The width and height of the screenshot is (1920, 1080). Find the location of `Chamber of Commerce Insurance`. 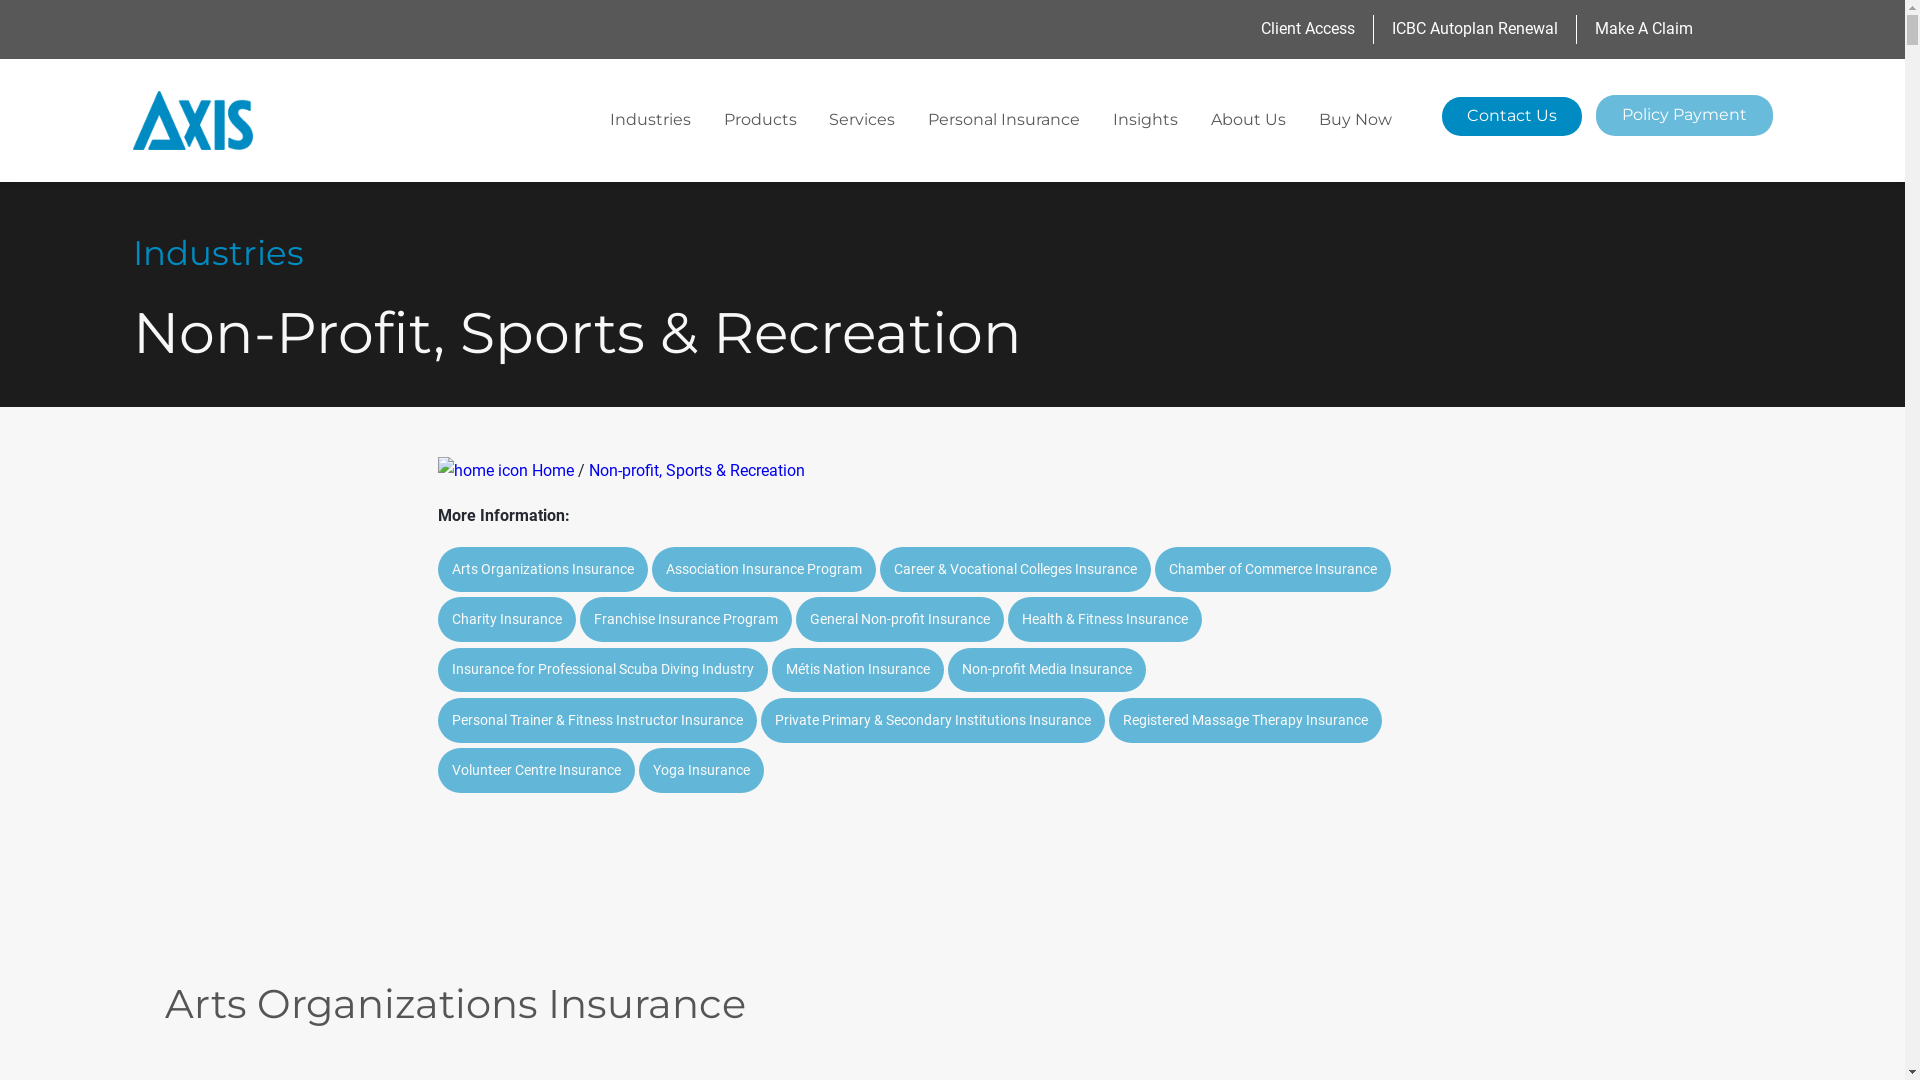

Chamber of Commerce Insurance is located at coordinates (1272, 570).